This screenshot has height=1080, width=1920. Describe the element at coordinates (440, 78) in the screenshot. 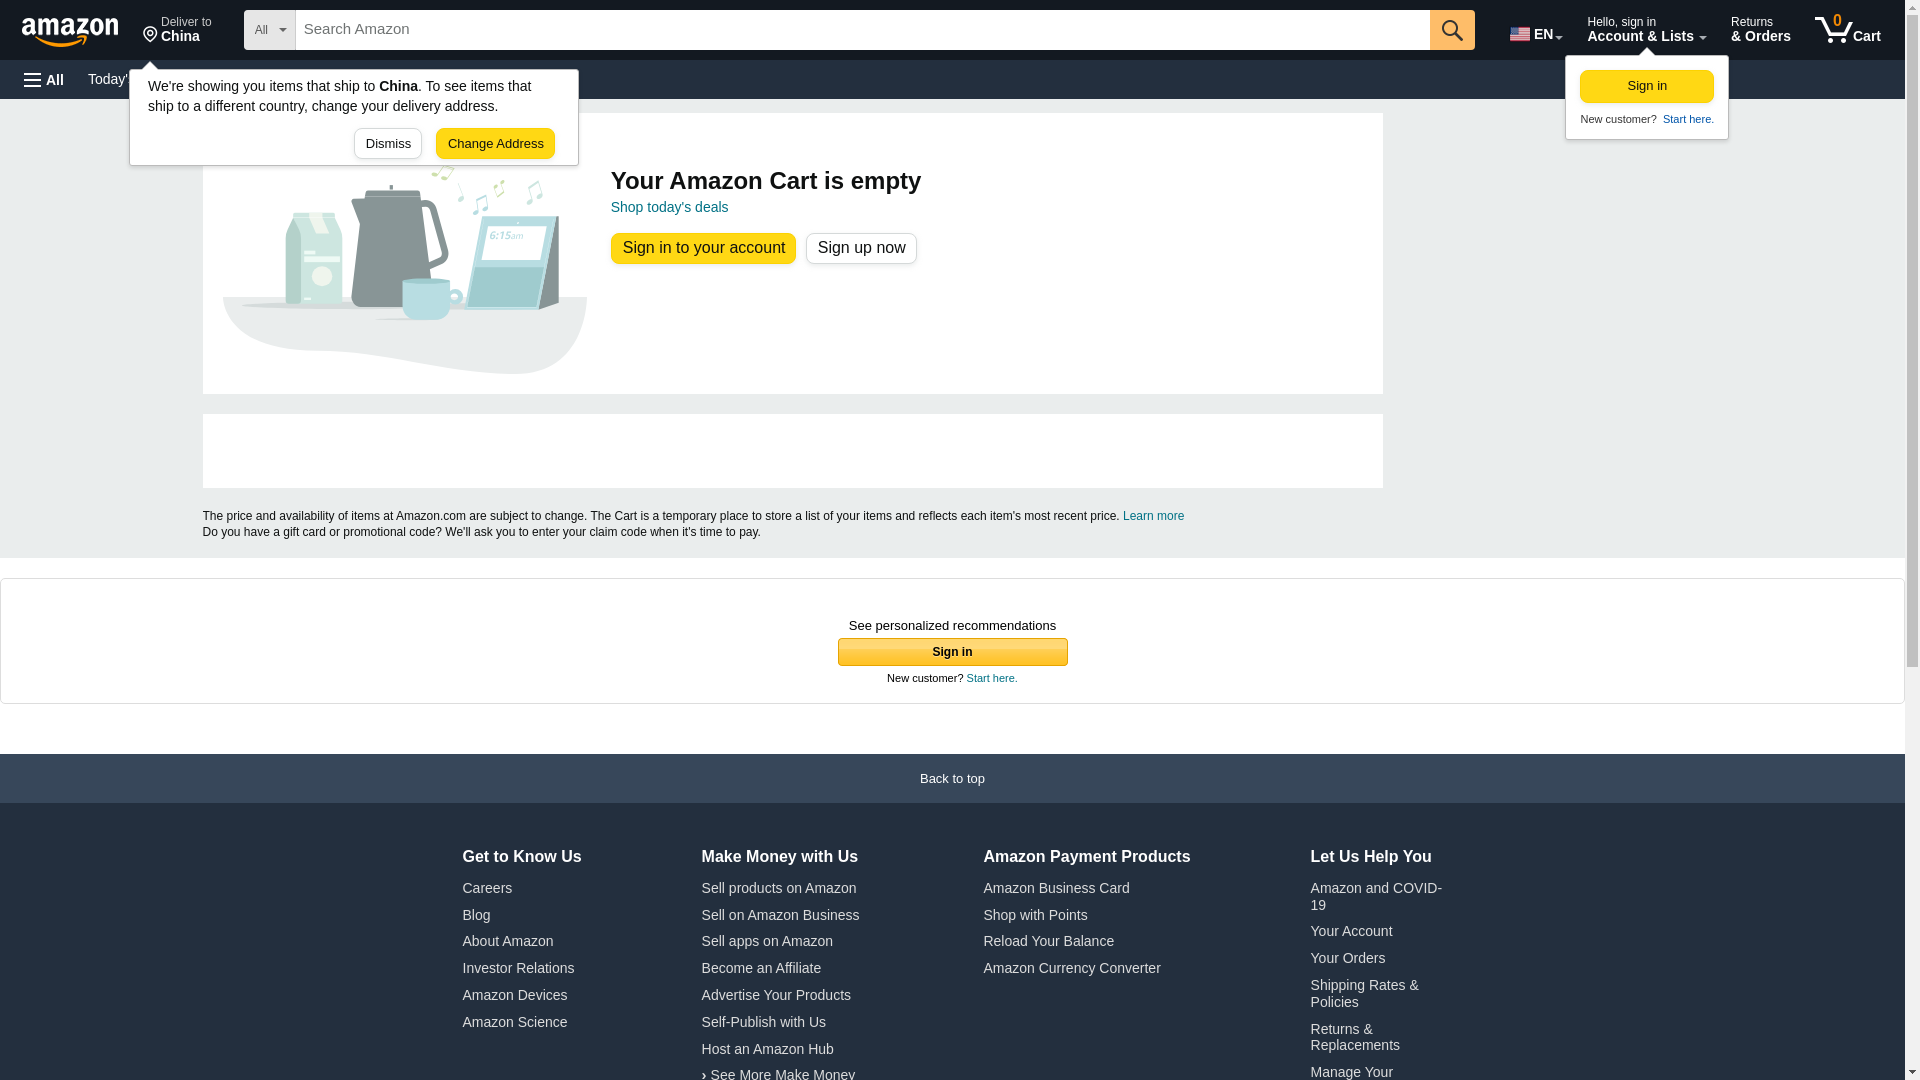

I see `Shop today's deals` at that location.